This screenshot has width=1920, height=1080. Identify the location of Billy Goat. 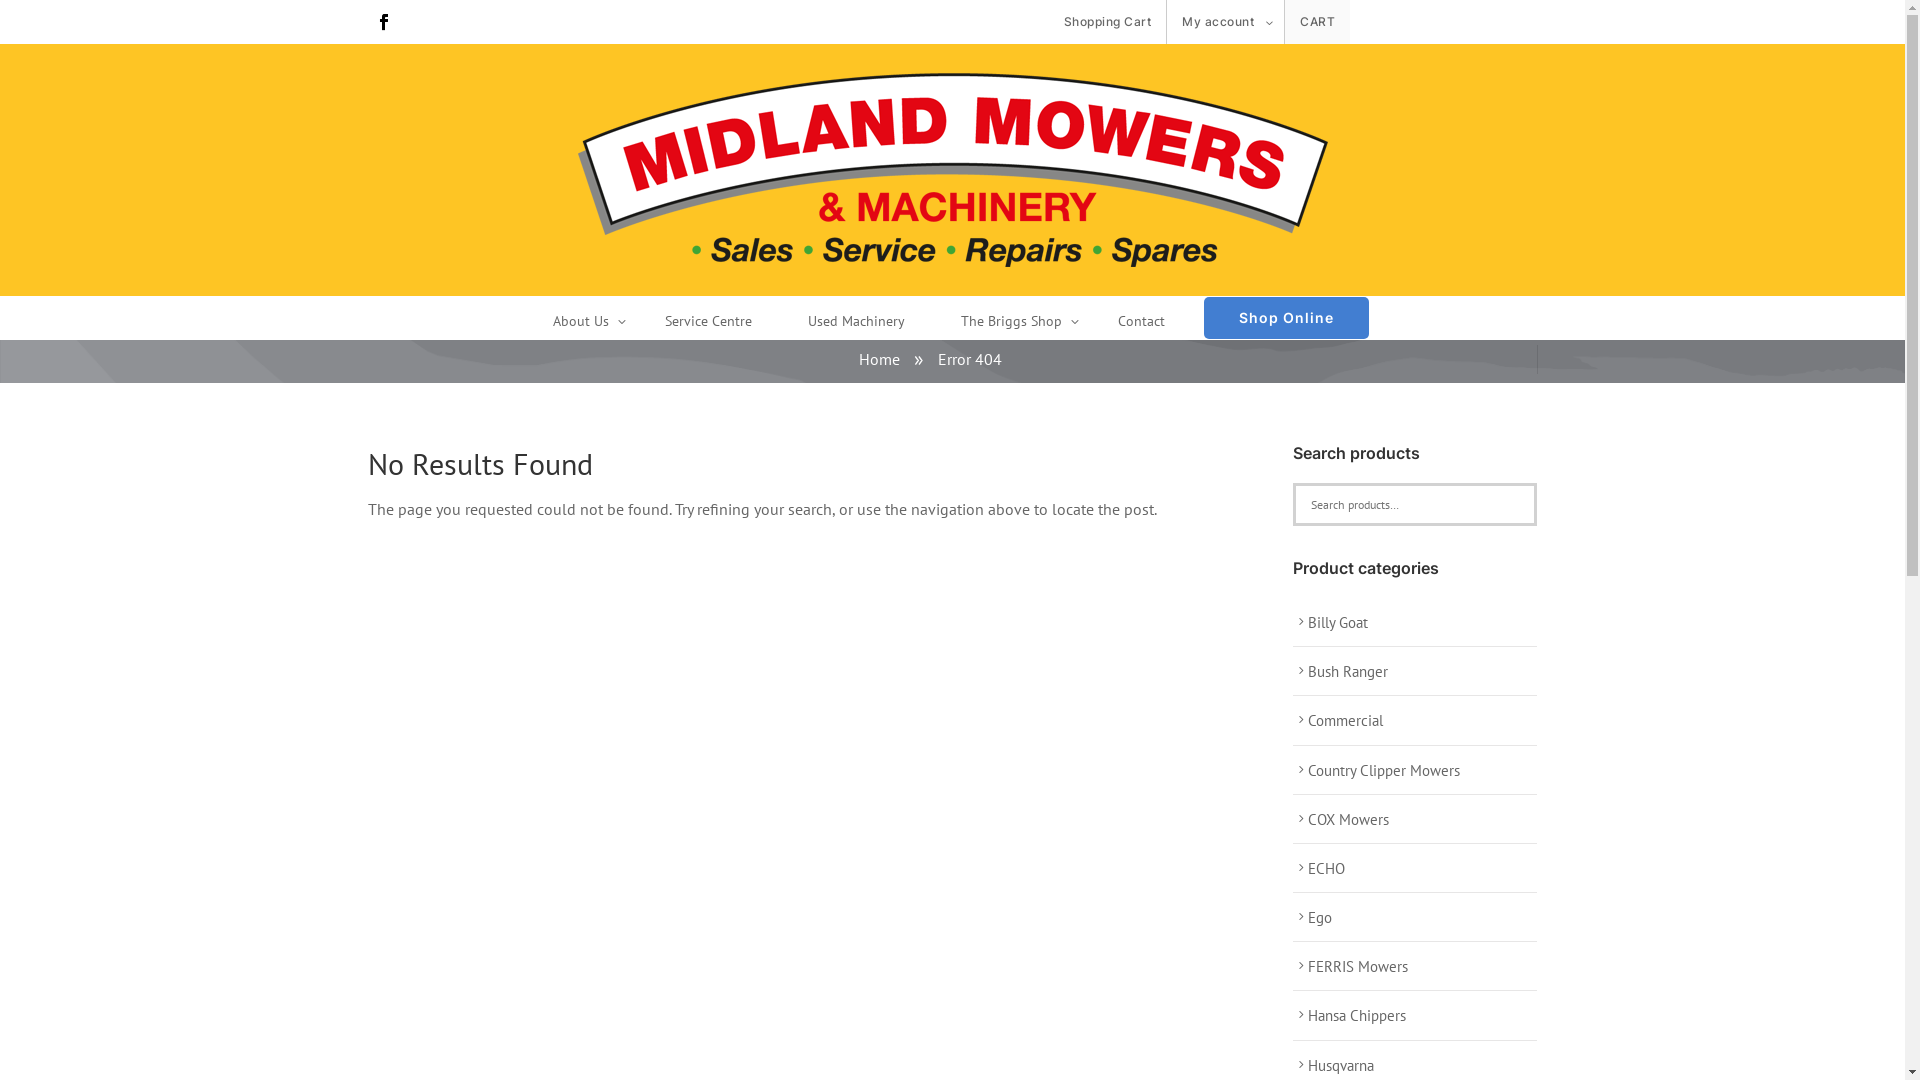
(1330, 622).